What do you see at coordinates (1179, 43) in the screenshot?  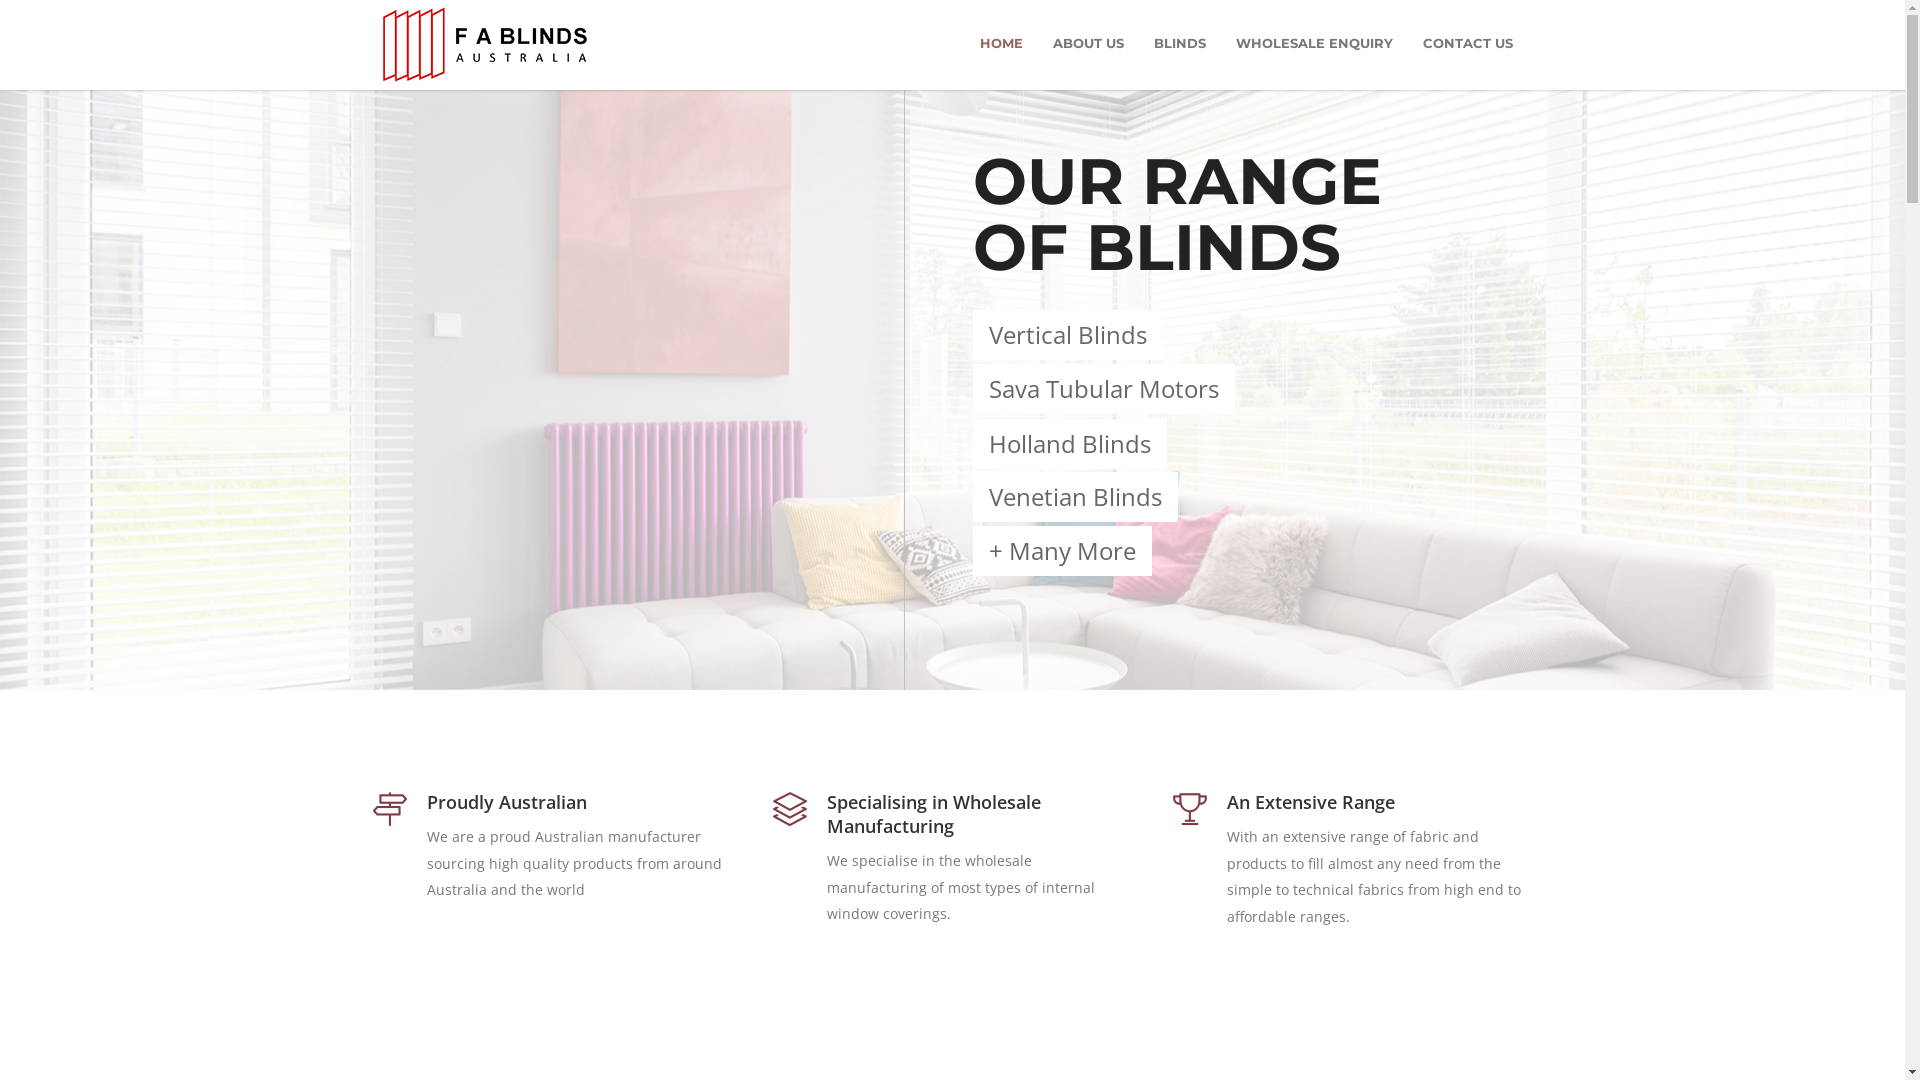 I see `BLINDS` at bounding box center [1179, 43].